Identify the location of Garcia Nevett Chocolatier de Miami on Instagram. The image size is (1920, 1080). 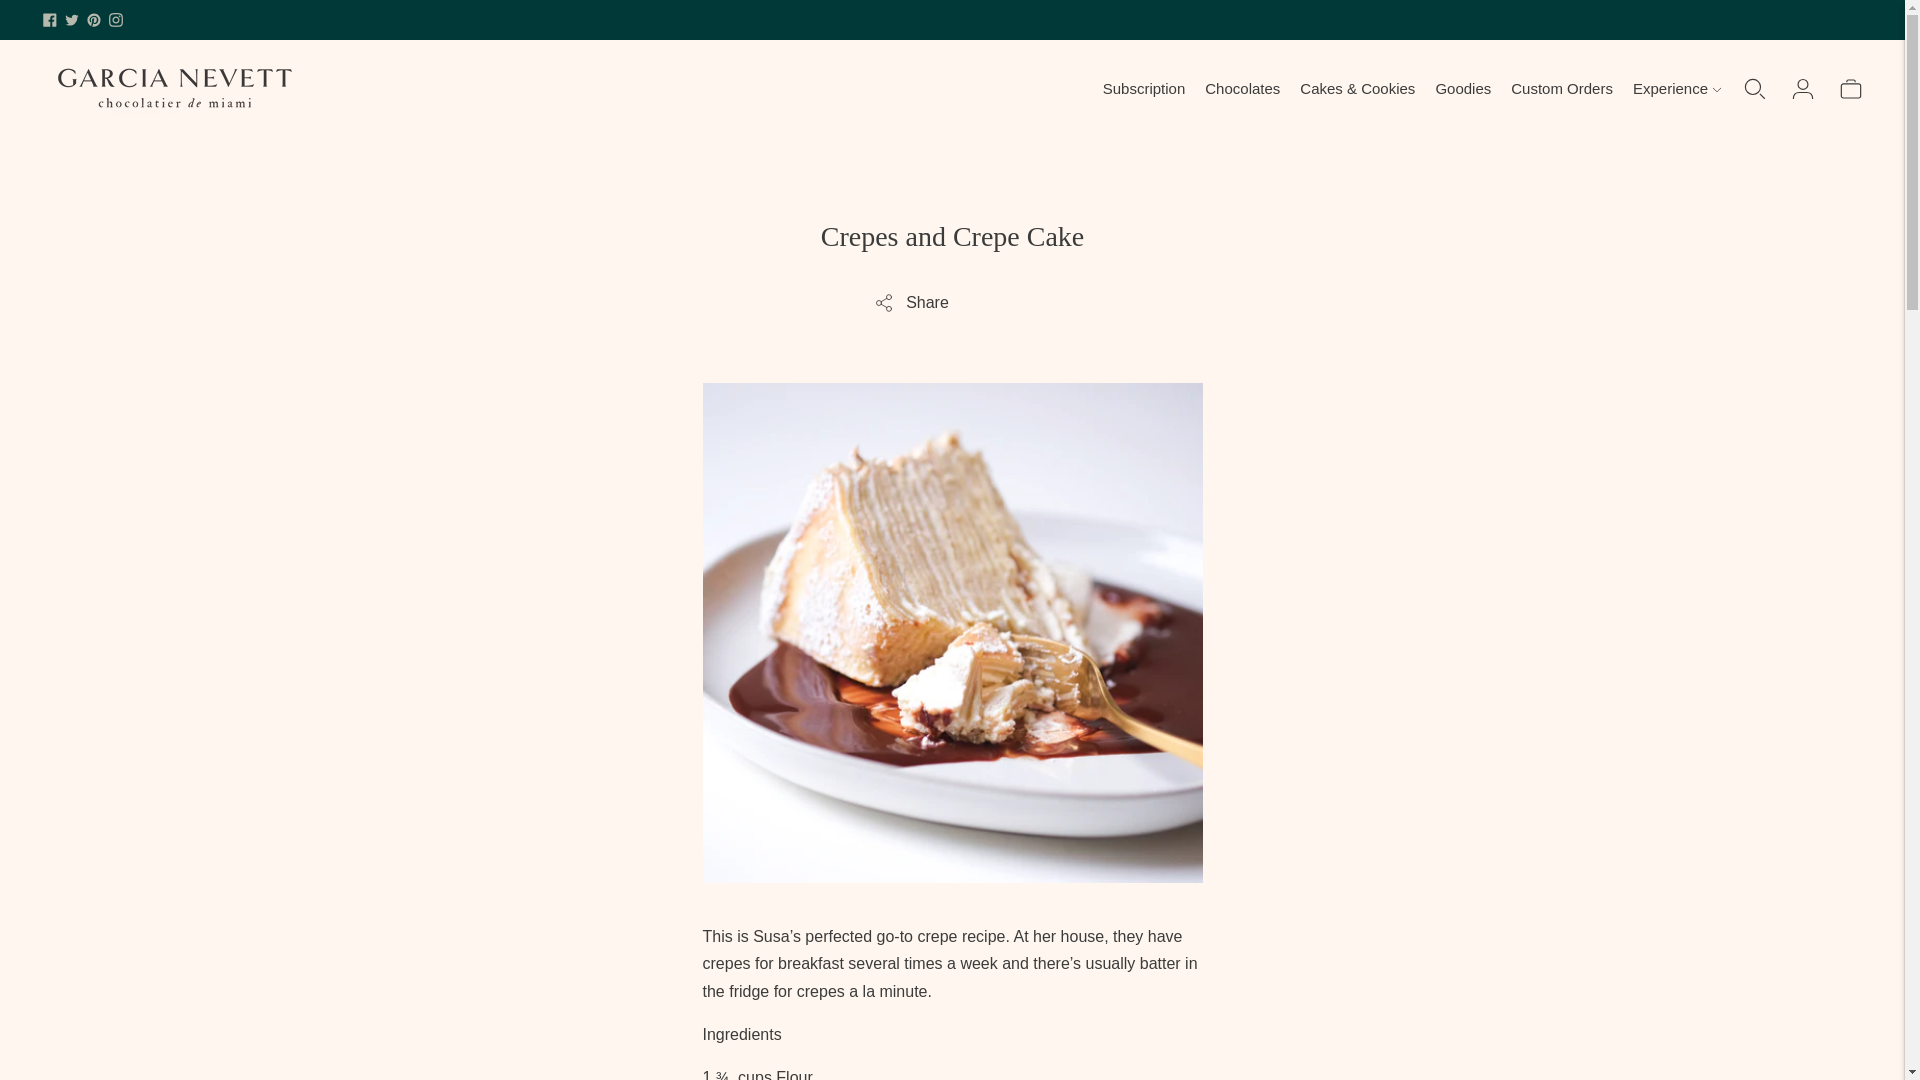
(116, 20).